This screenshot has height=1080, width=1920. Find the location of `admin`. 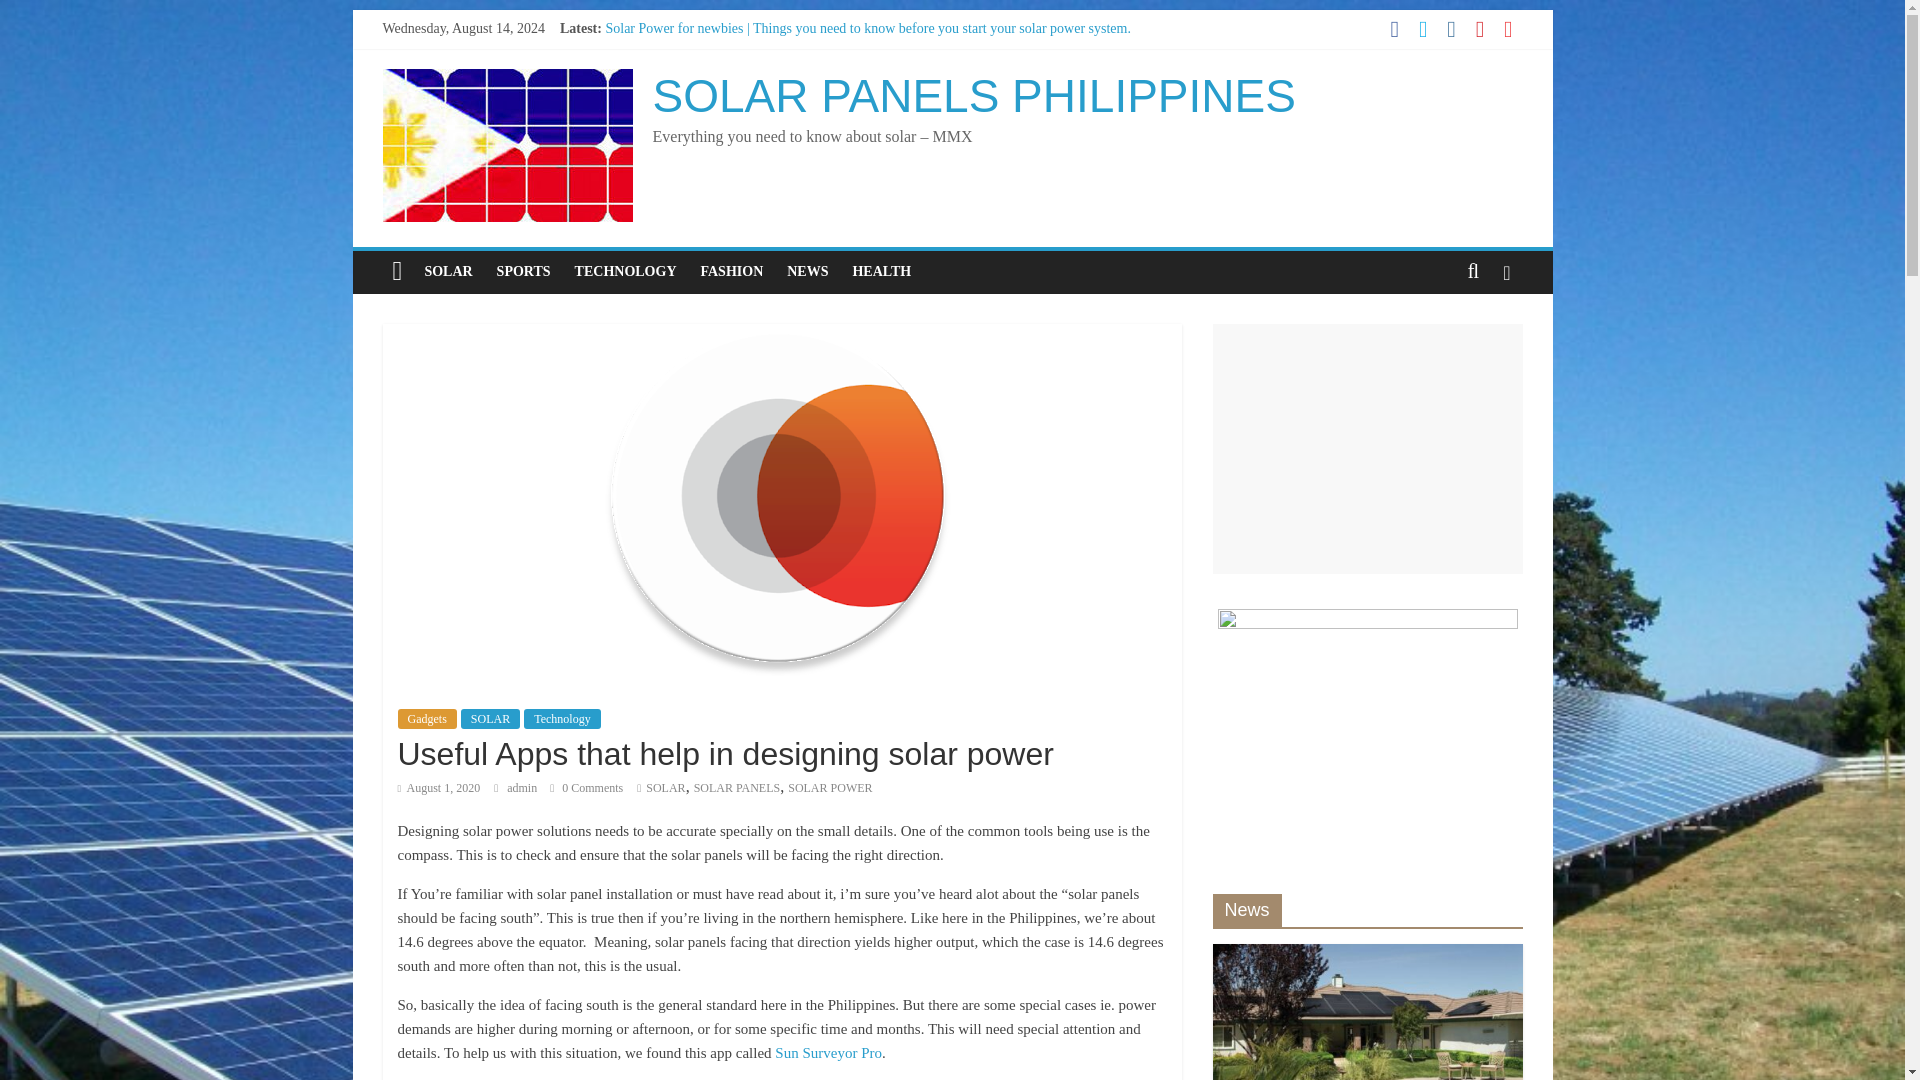

admin is located at coordinates (522, 787).